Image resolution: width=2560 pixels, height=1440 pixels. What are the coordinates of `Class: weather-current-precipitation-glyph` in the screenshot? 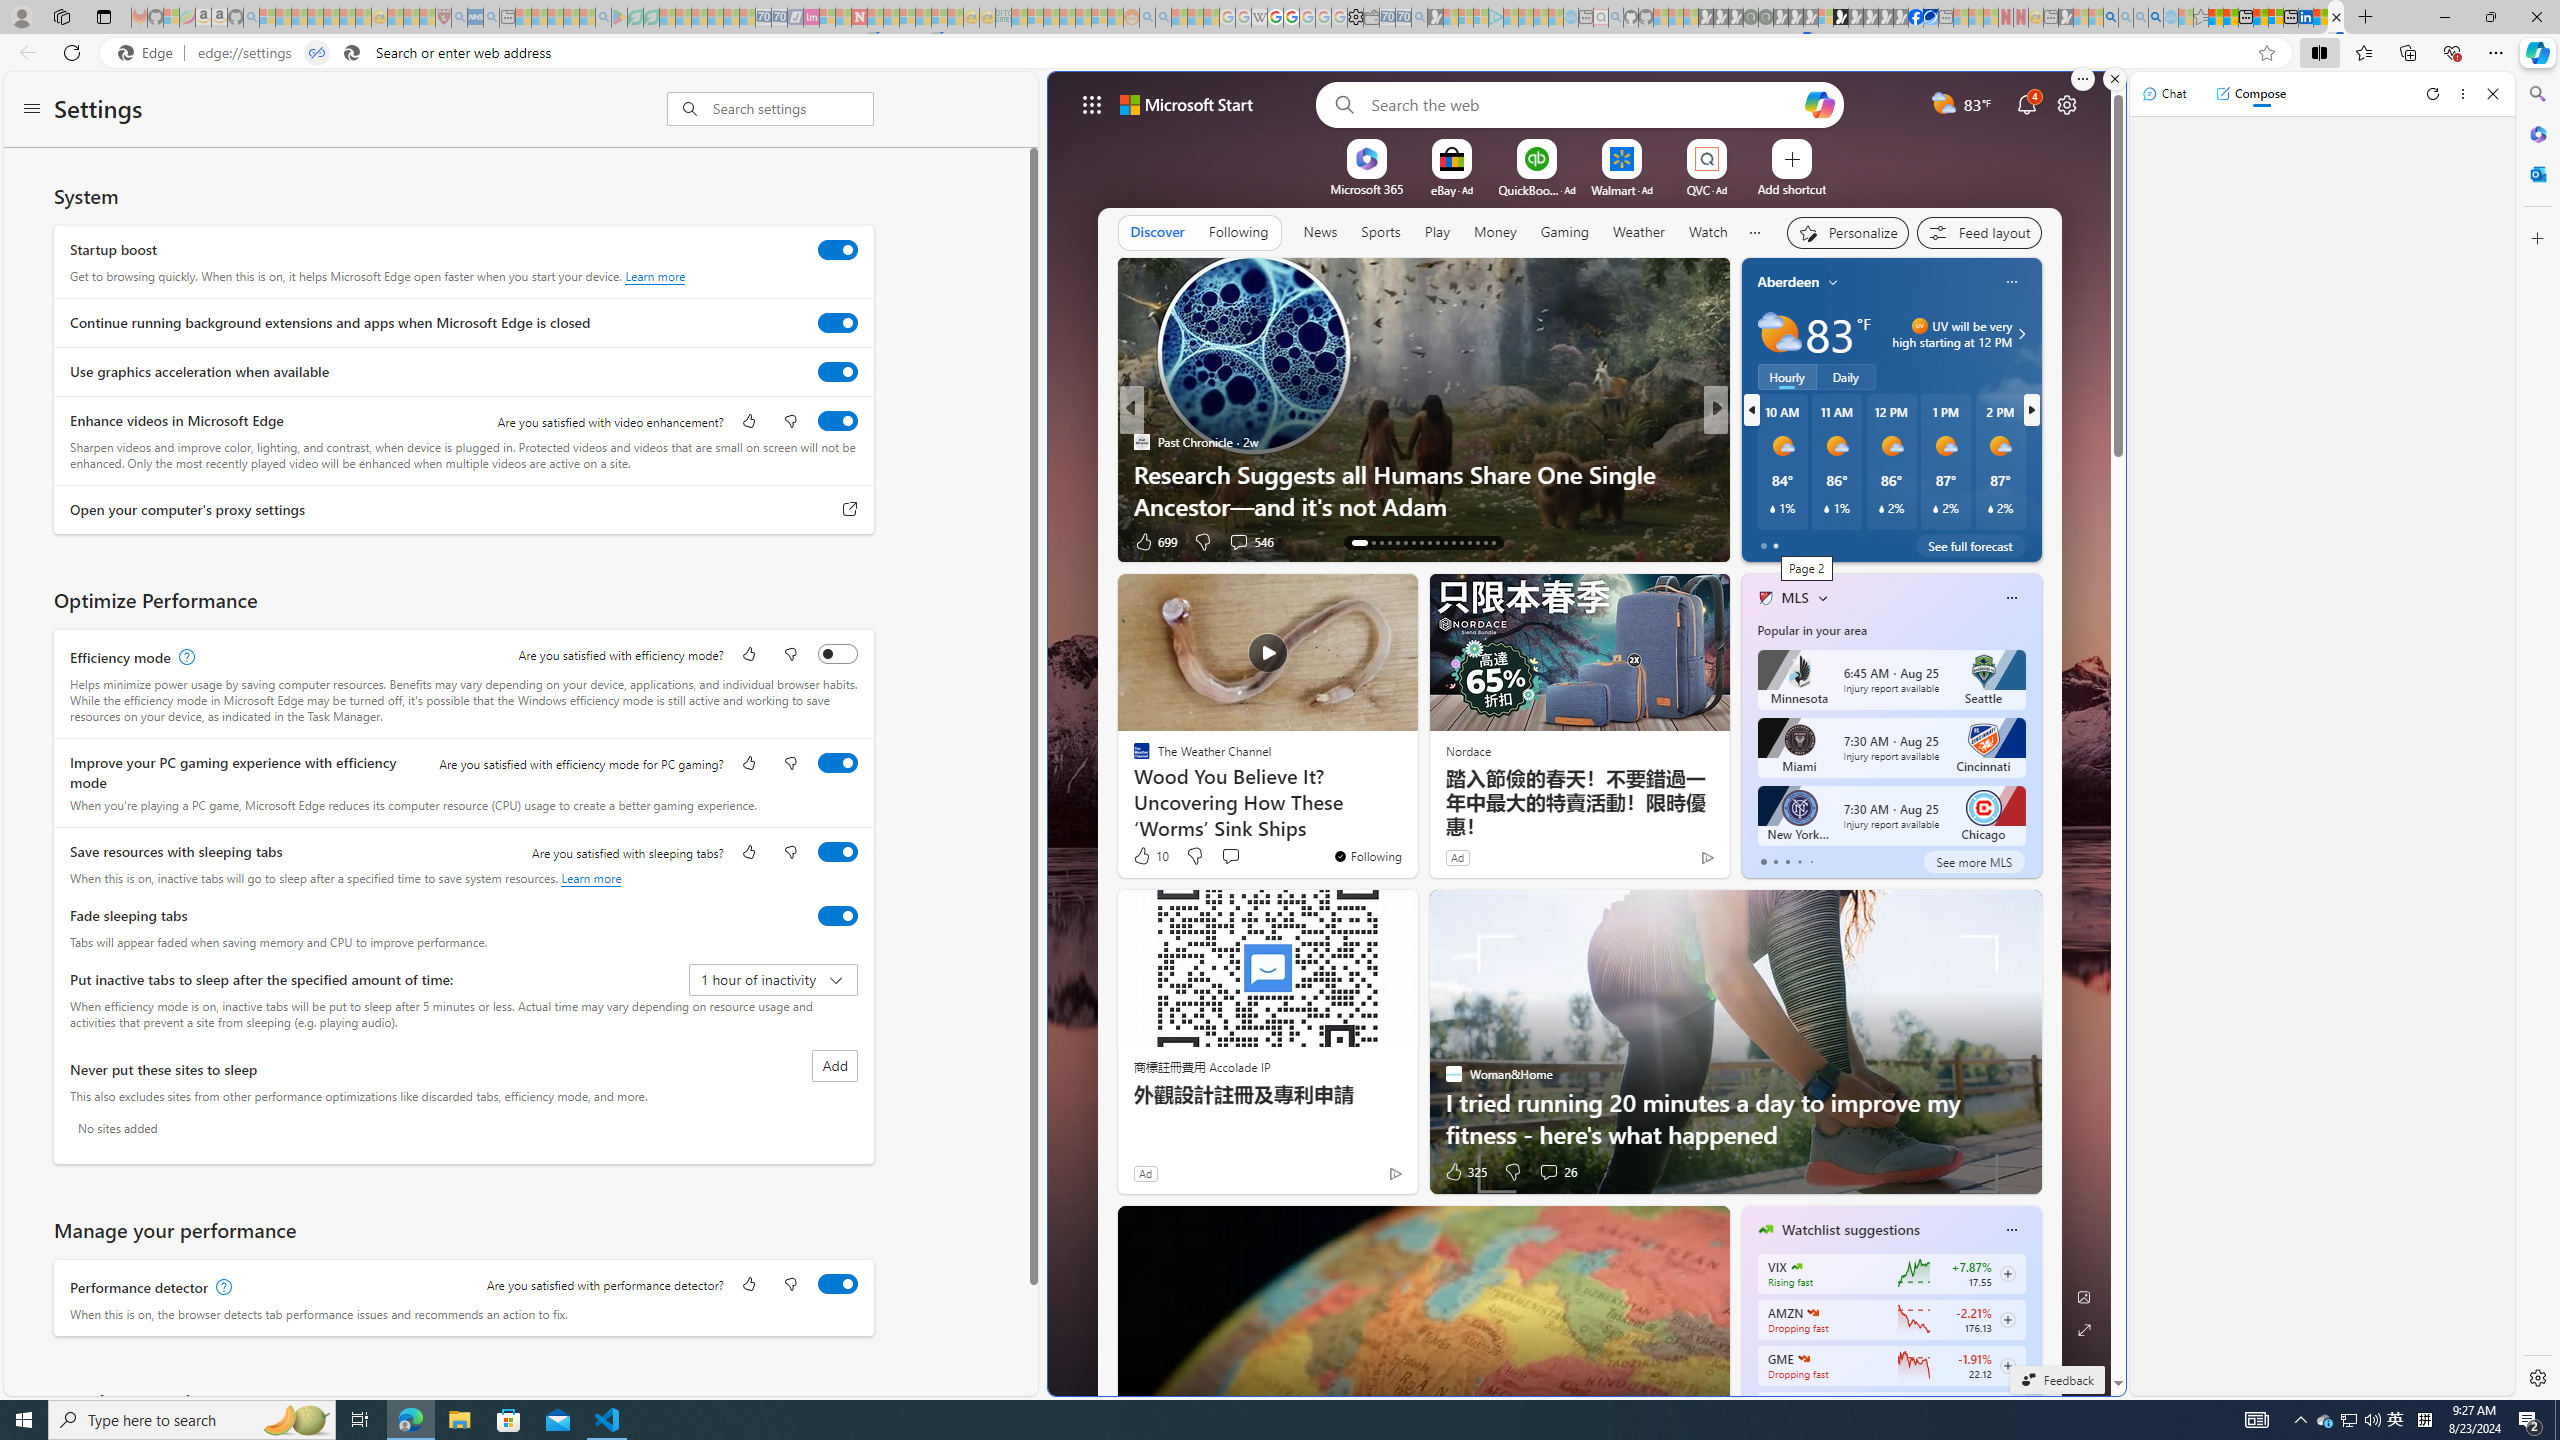 It's located at (1990, 508).